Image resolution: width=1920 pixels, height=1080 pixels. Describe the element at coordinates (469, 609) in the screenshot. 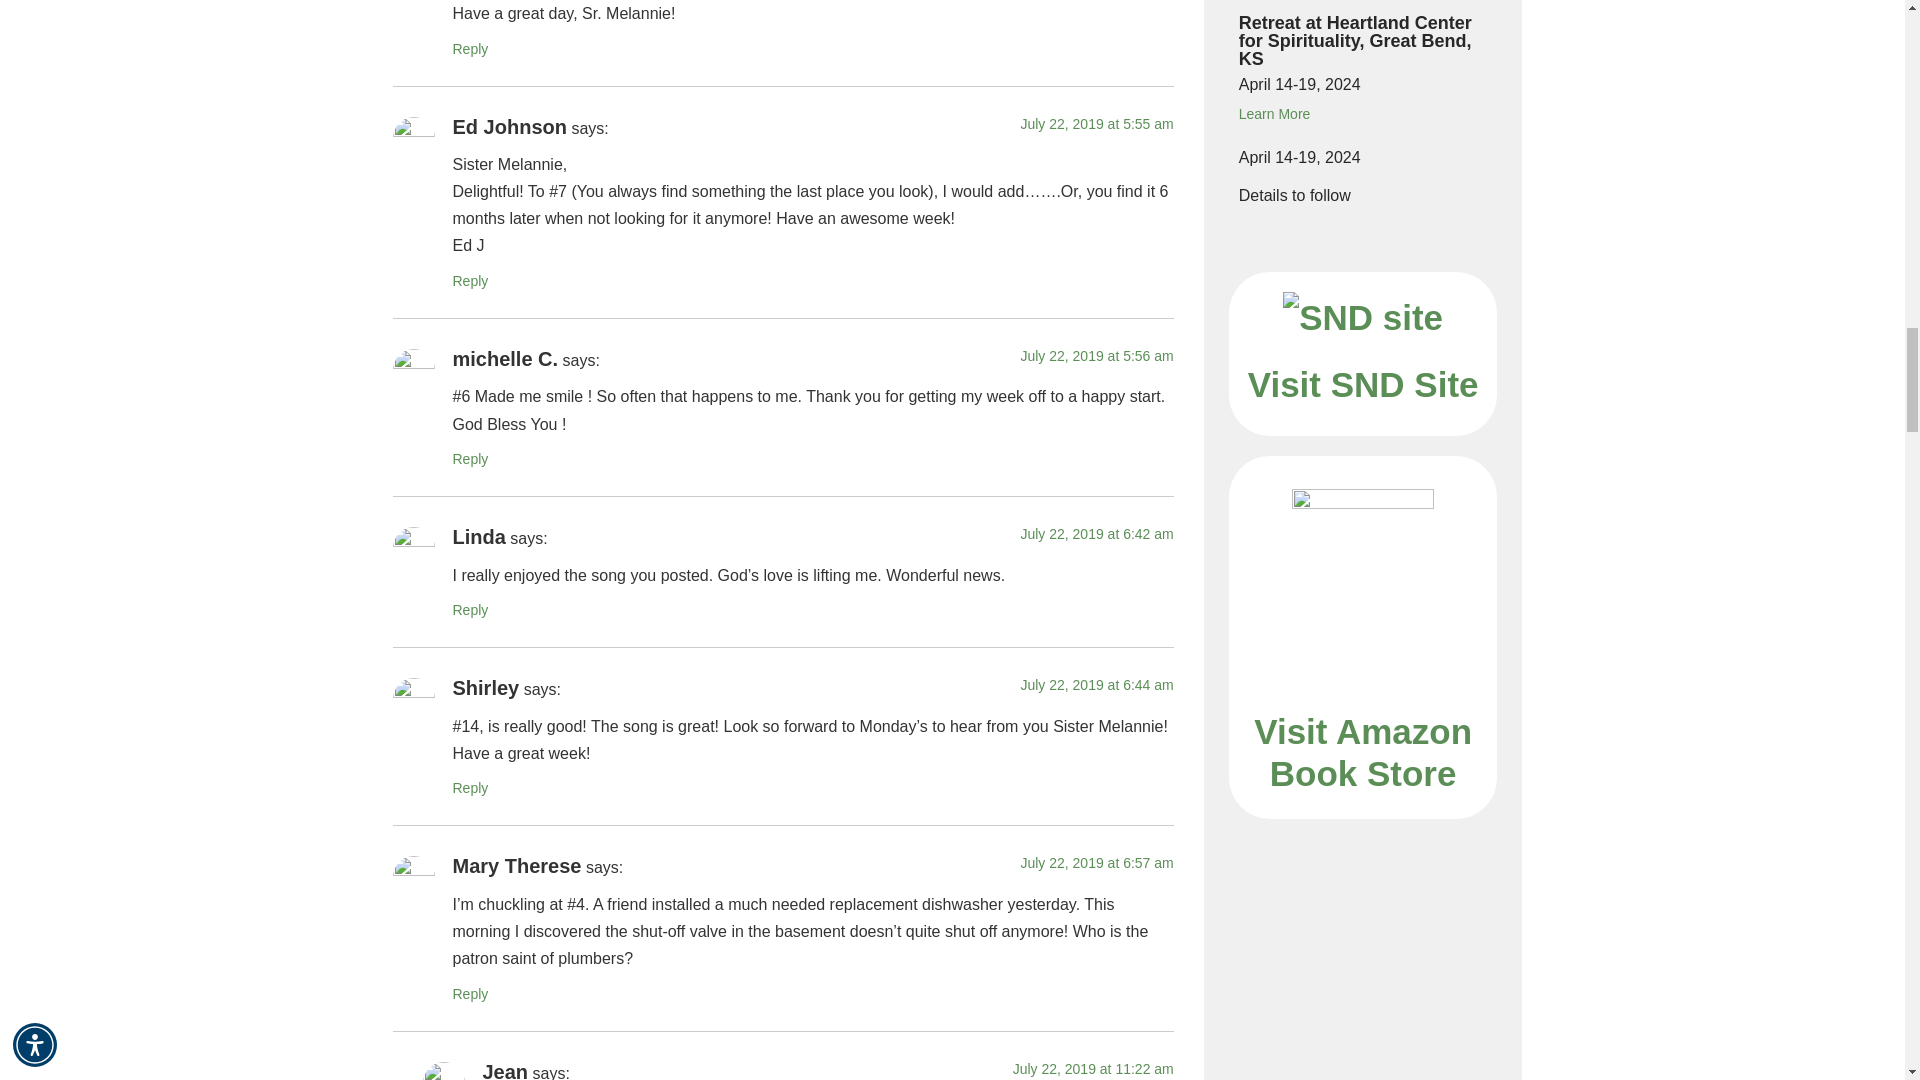

I see `Reply` at that location.